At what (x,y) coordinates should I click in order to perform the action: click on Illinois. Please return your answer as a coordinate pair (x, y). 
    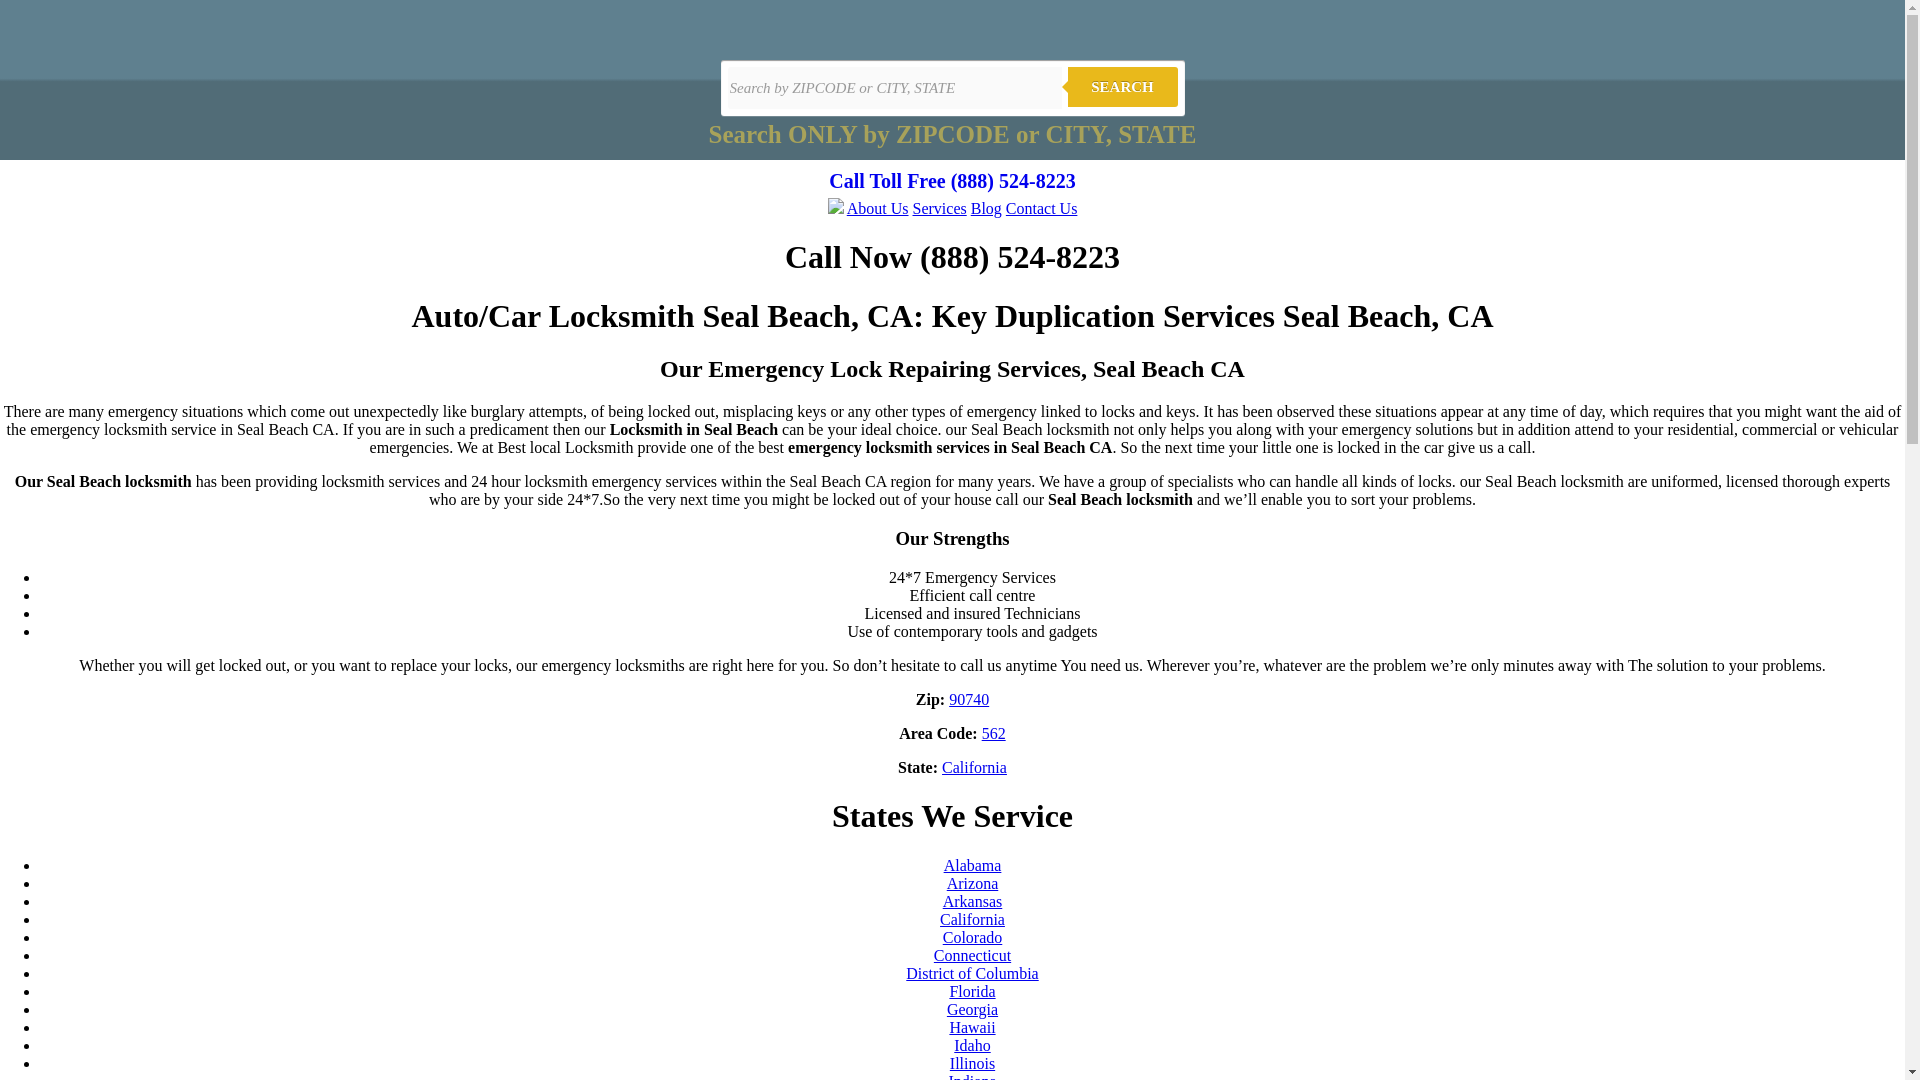
    Looking at the image, I should click on (972, 1064).